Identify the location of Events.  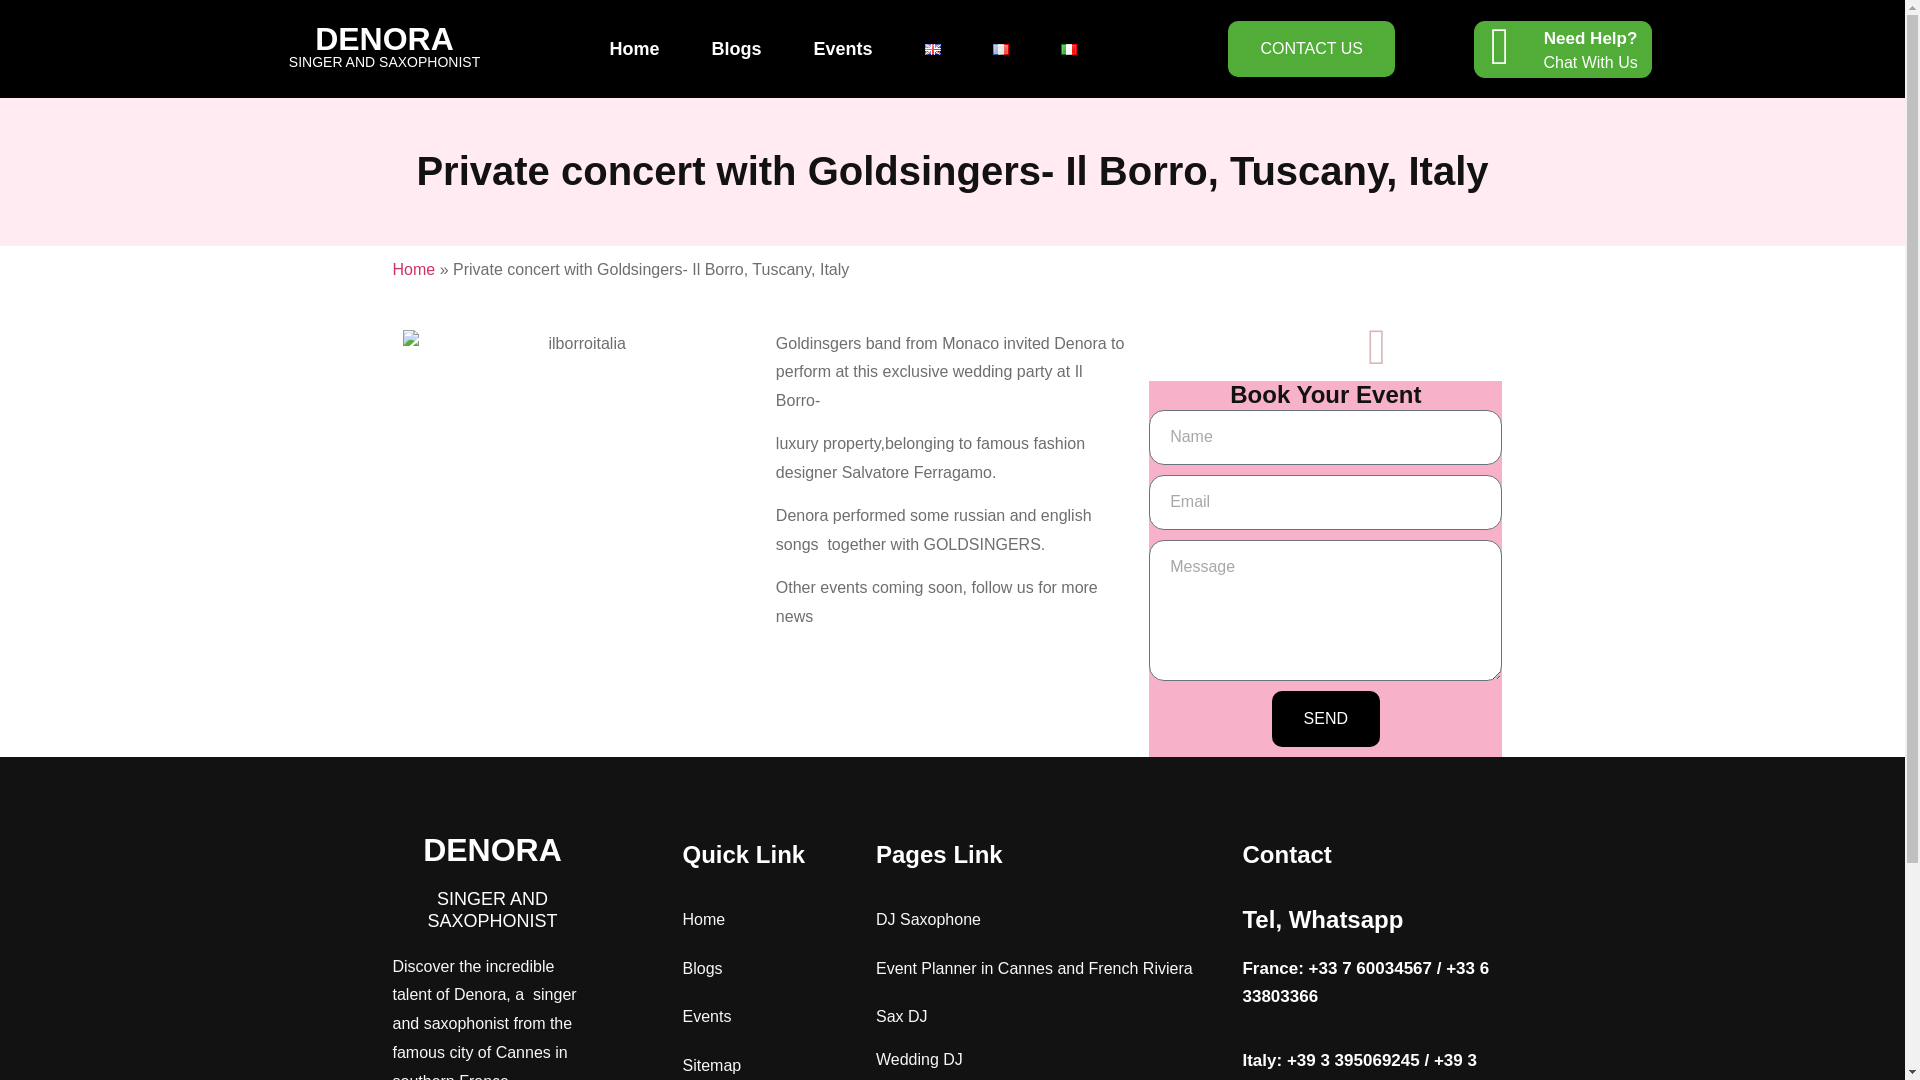
(843, 48).